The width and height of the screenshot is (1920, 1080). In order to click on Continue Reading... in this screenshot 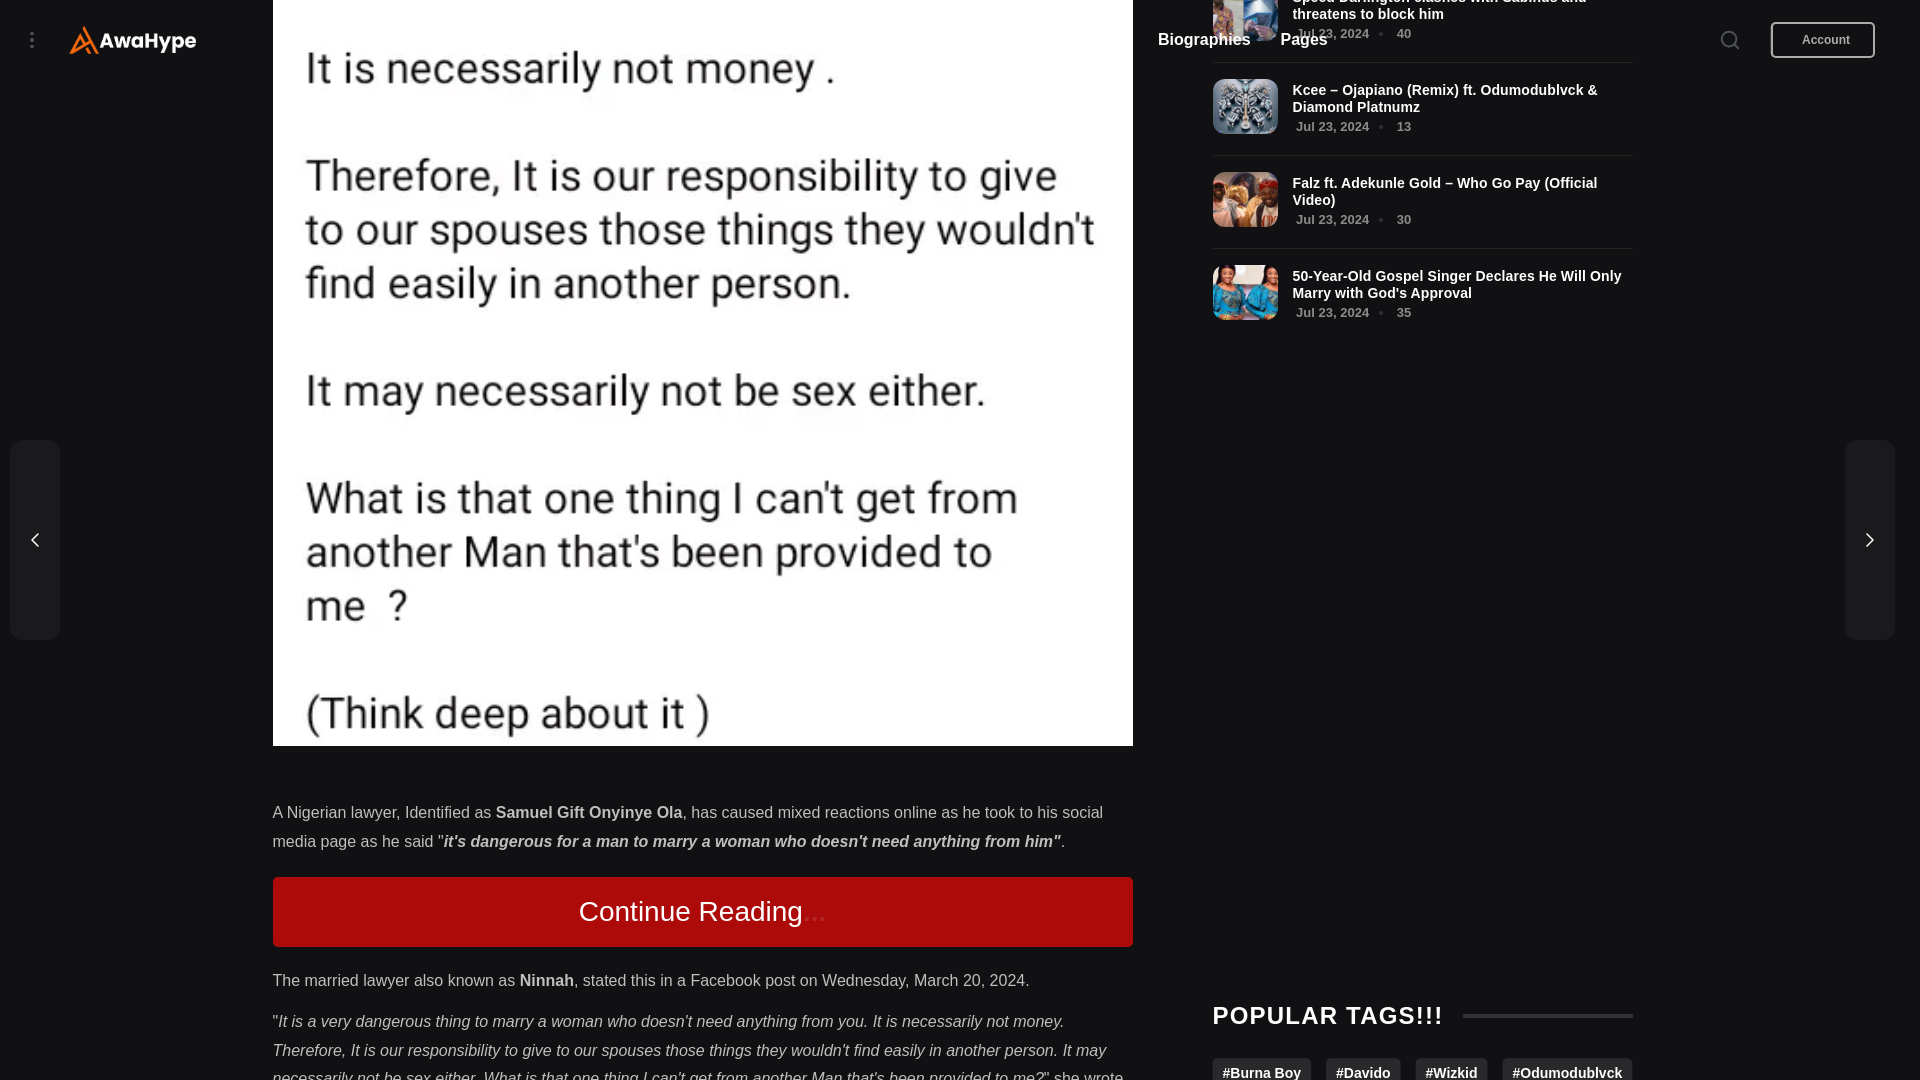, I will do `click(702, 912)`.